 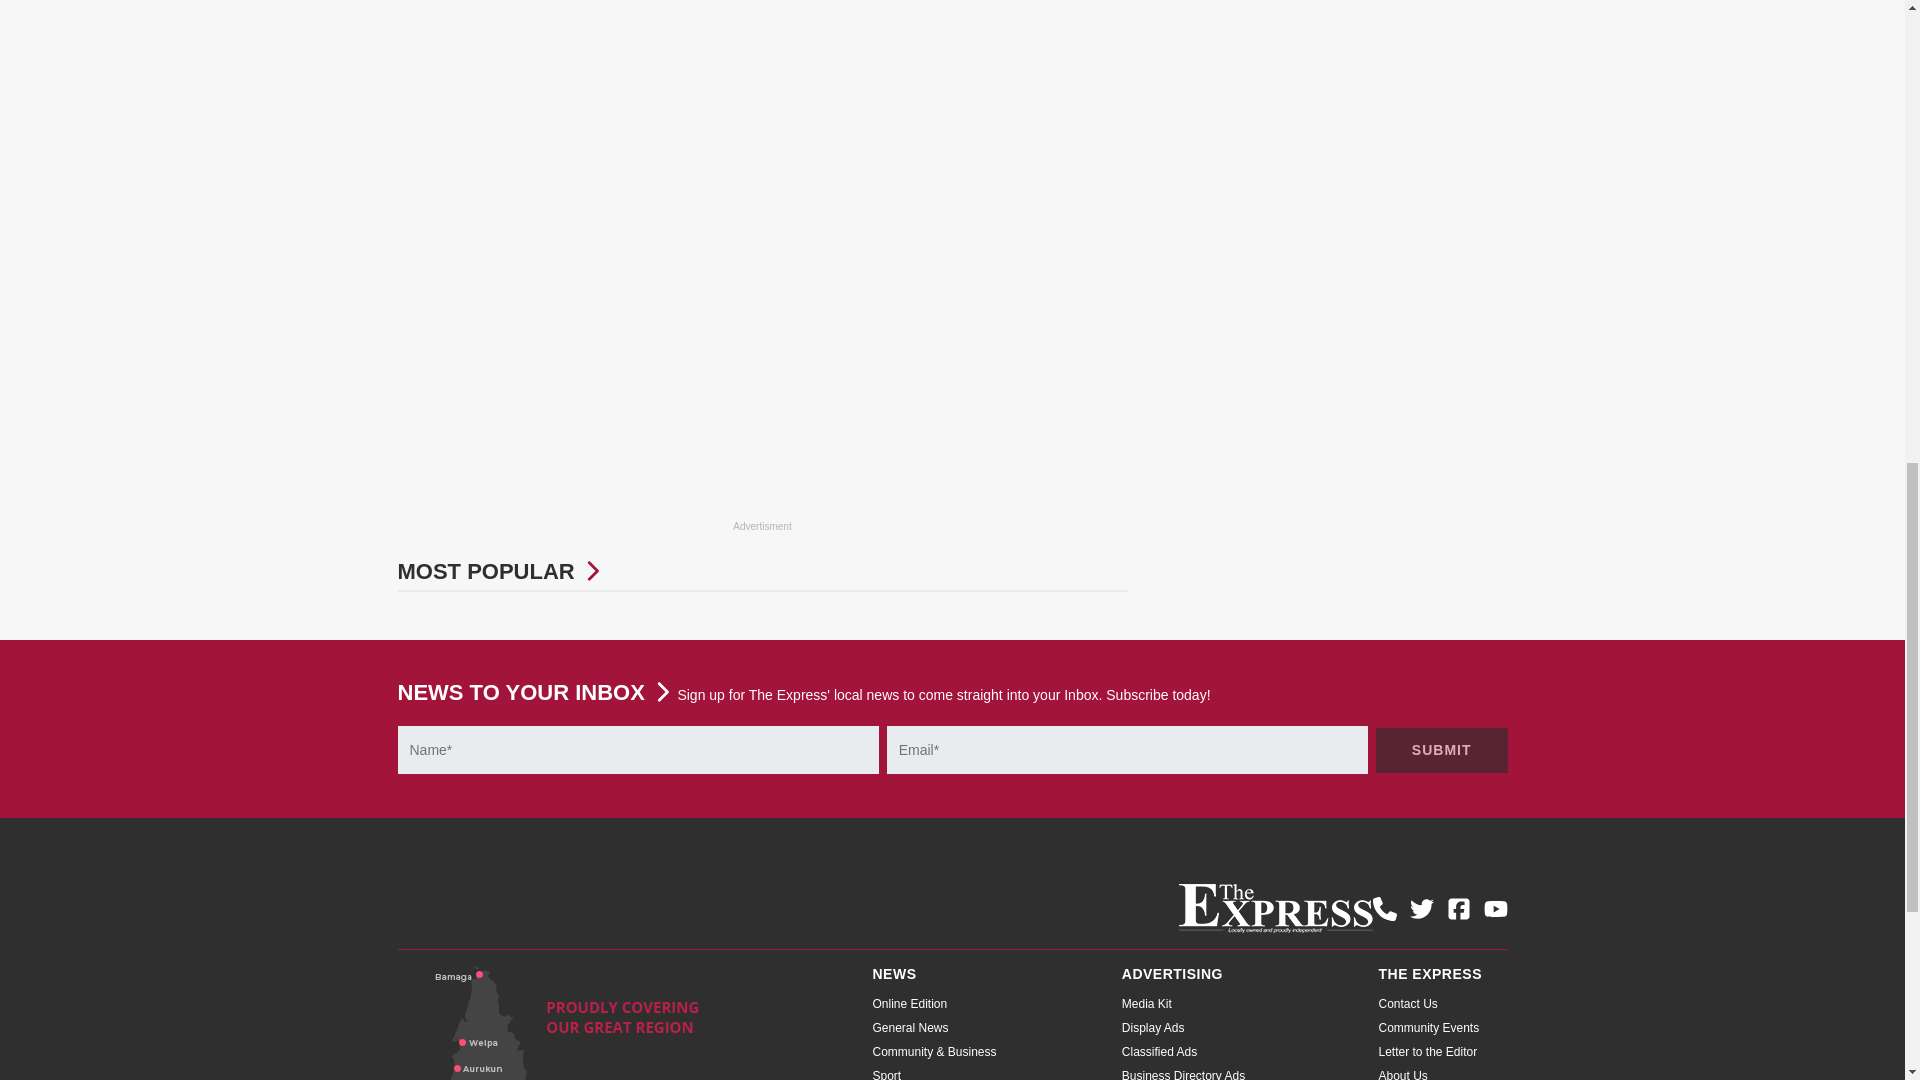 I want to click on Online Edition, so click(x=908, y=1003).